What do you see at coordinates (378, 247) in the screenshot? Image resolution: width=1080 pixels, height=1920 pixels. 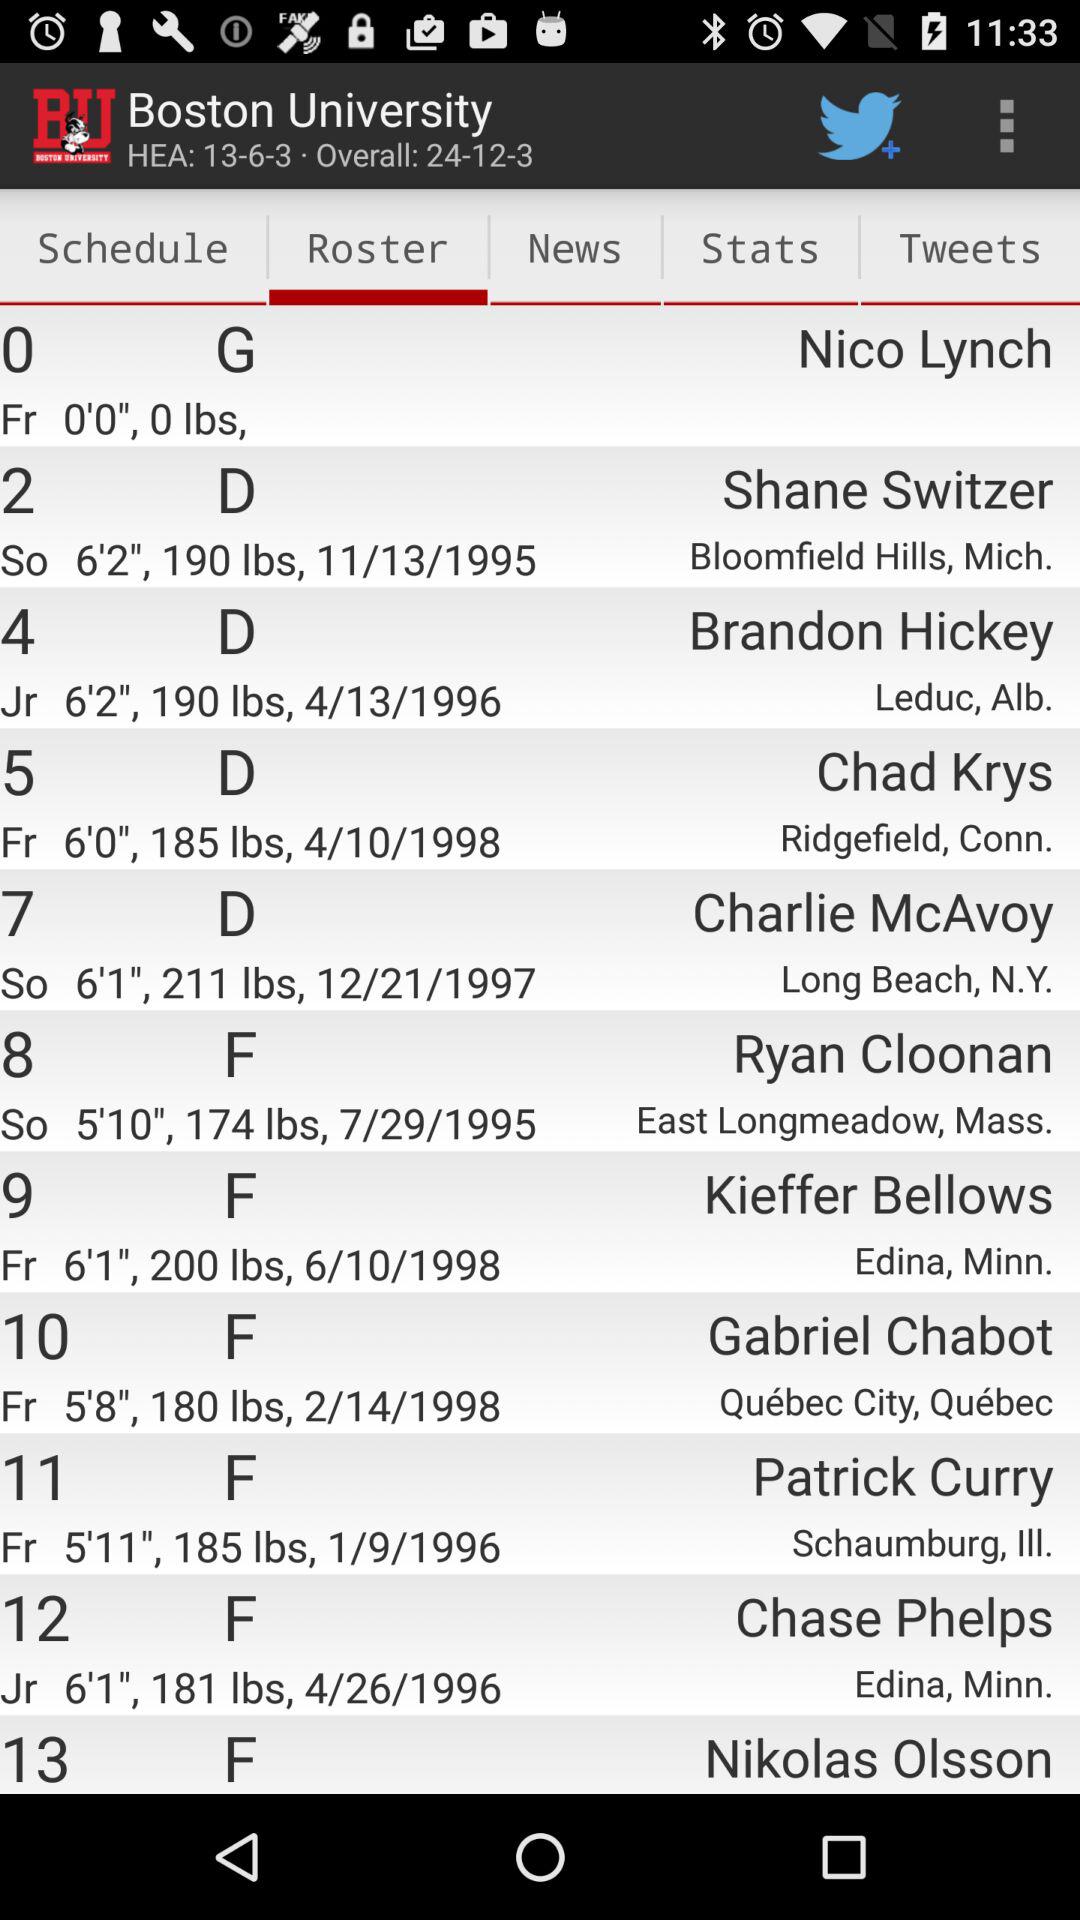 I see `open the app below hea 13 6 icon` at bounding box center [378, 247].